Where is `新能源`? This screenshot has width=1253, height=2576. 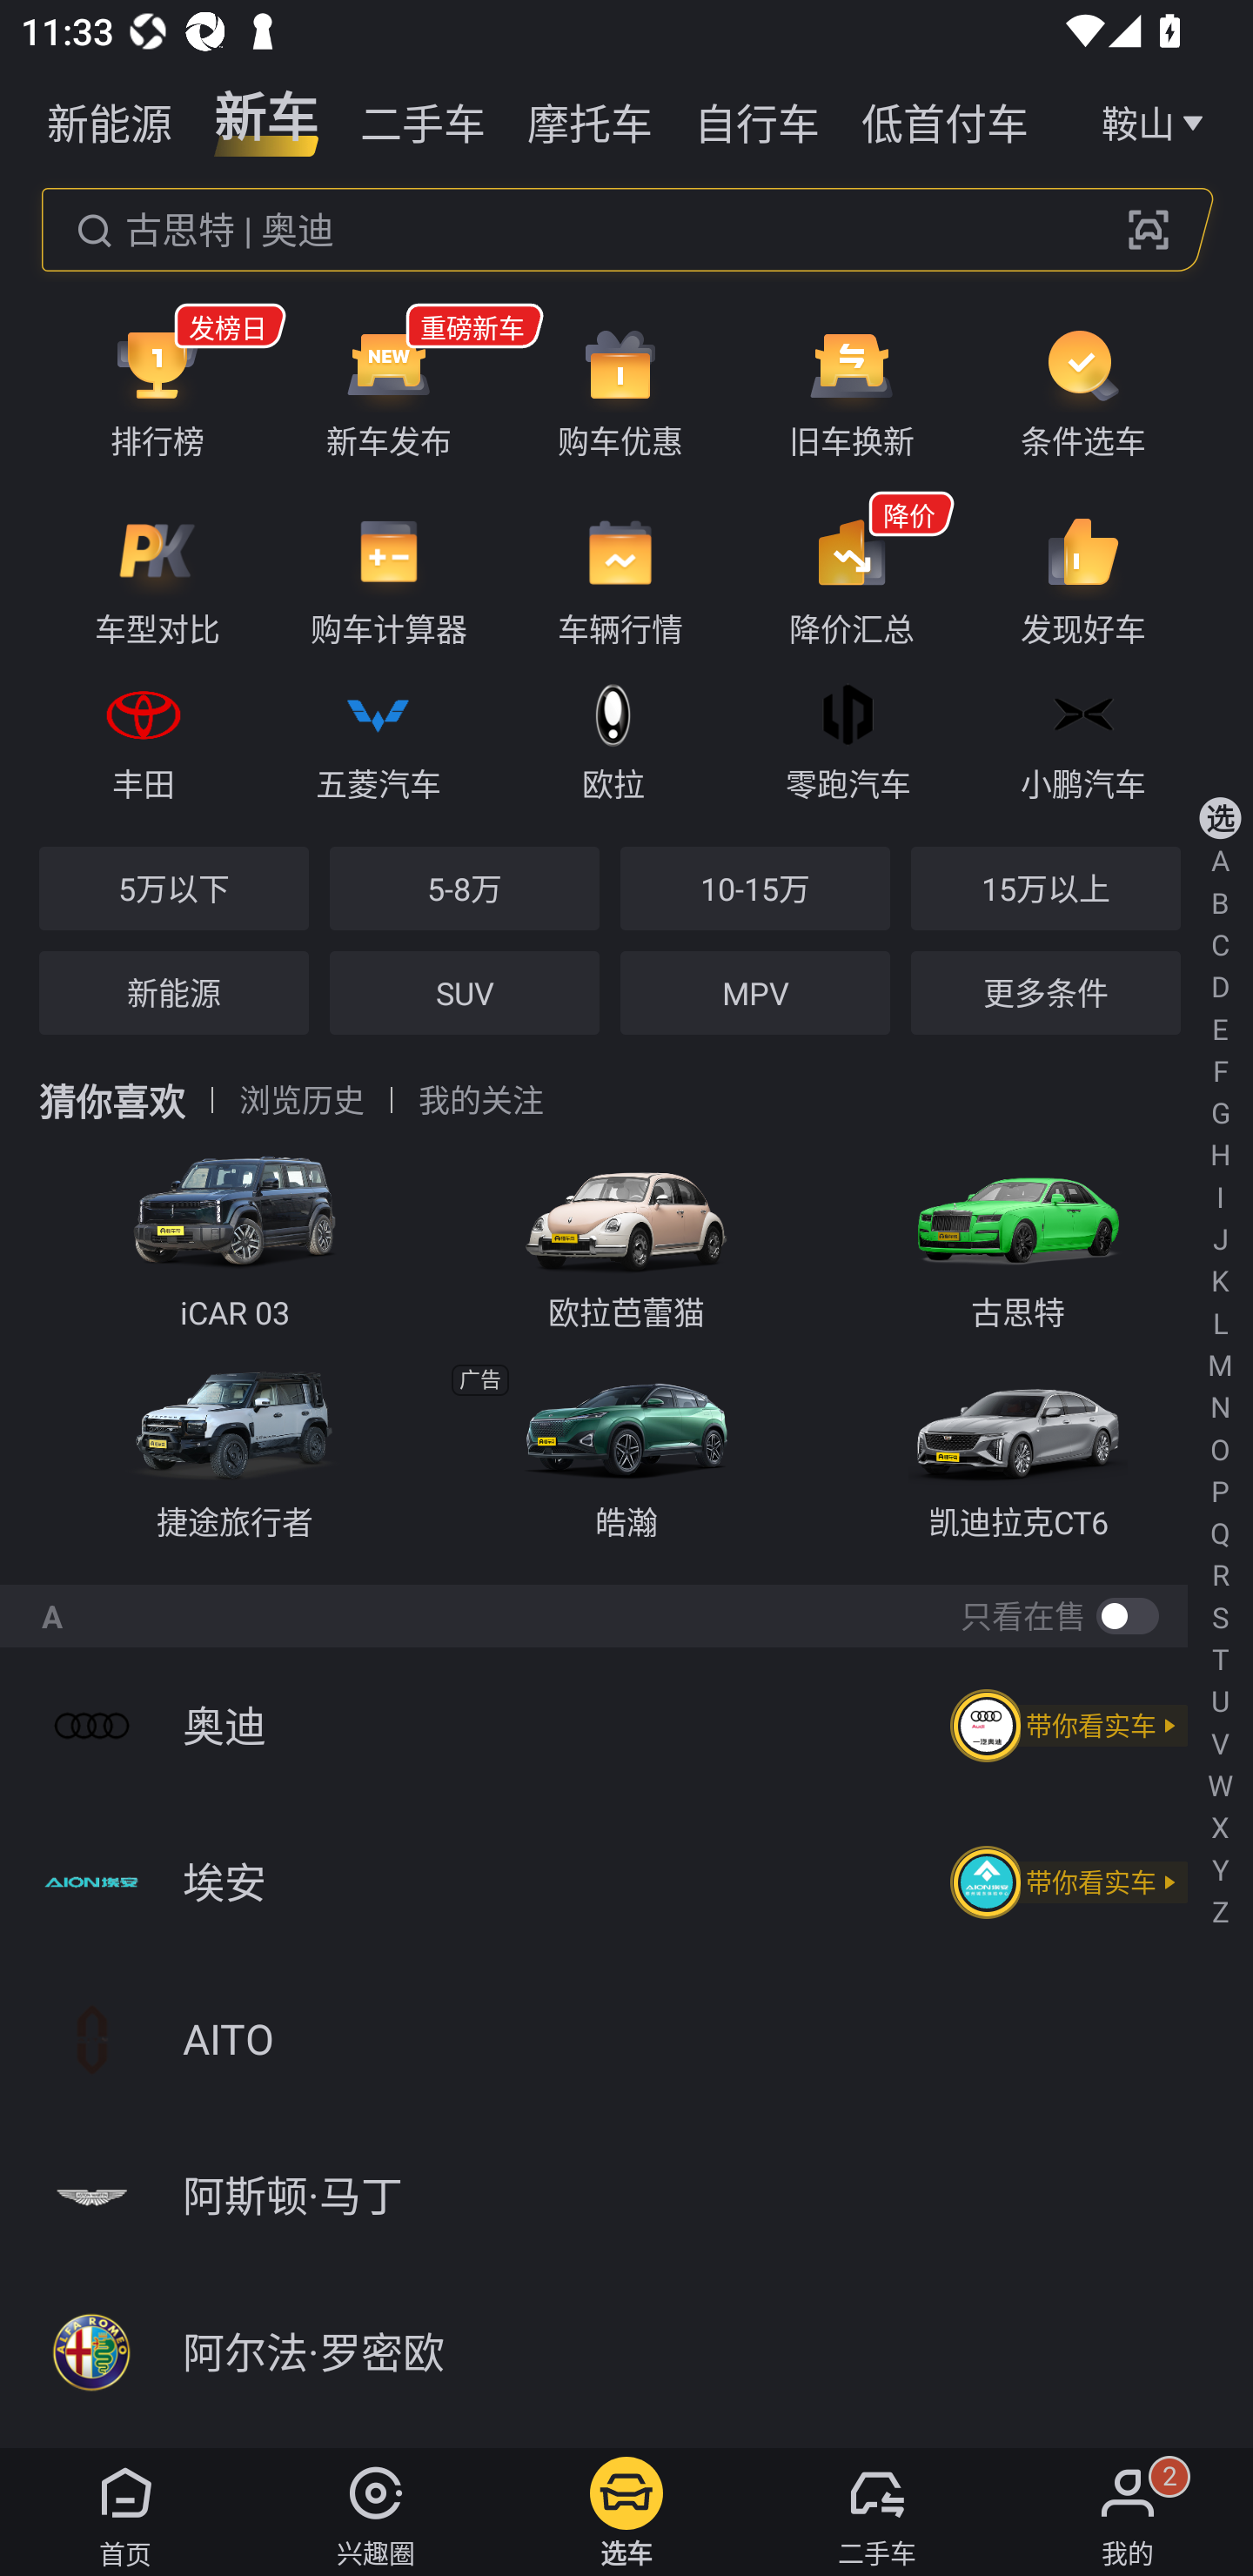
新能源 is located at coordinates (174, 992).